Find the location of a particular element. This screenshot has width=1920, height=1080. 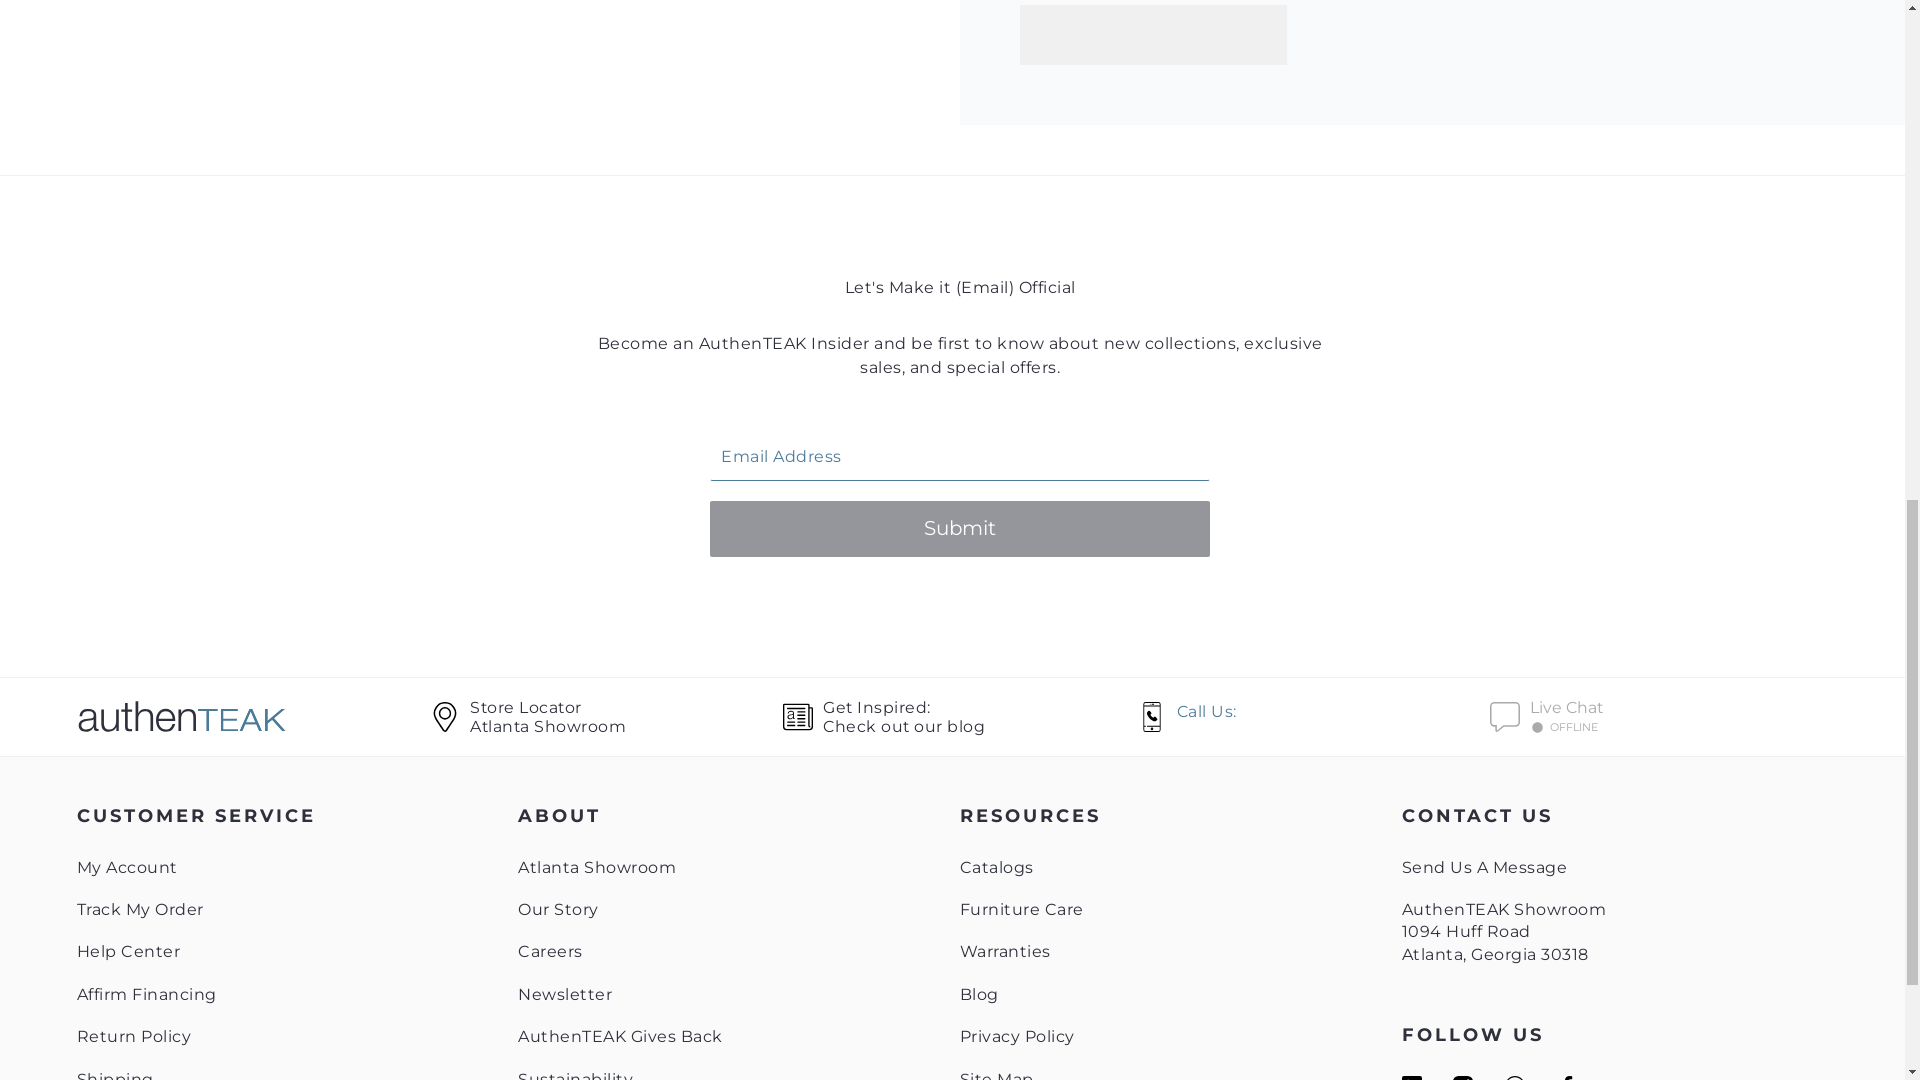

Call Us: is located at coordinates (596, 866).